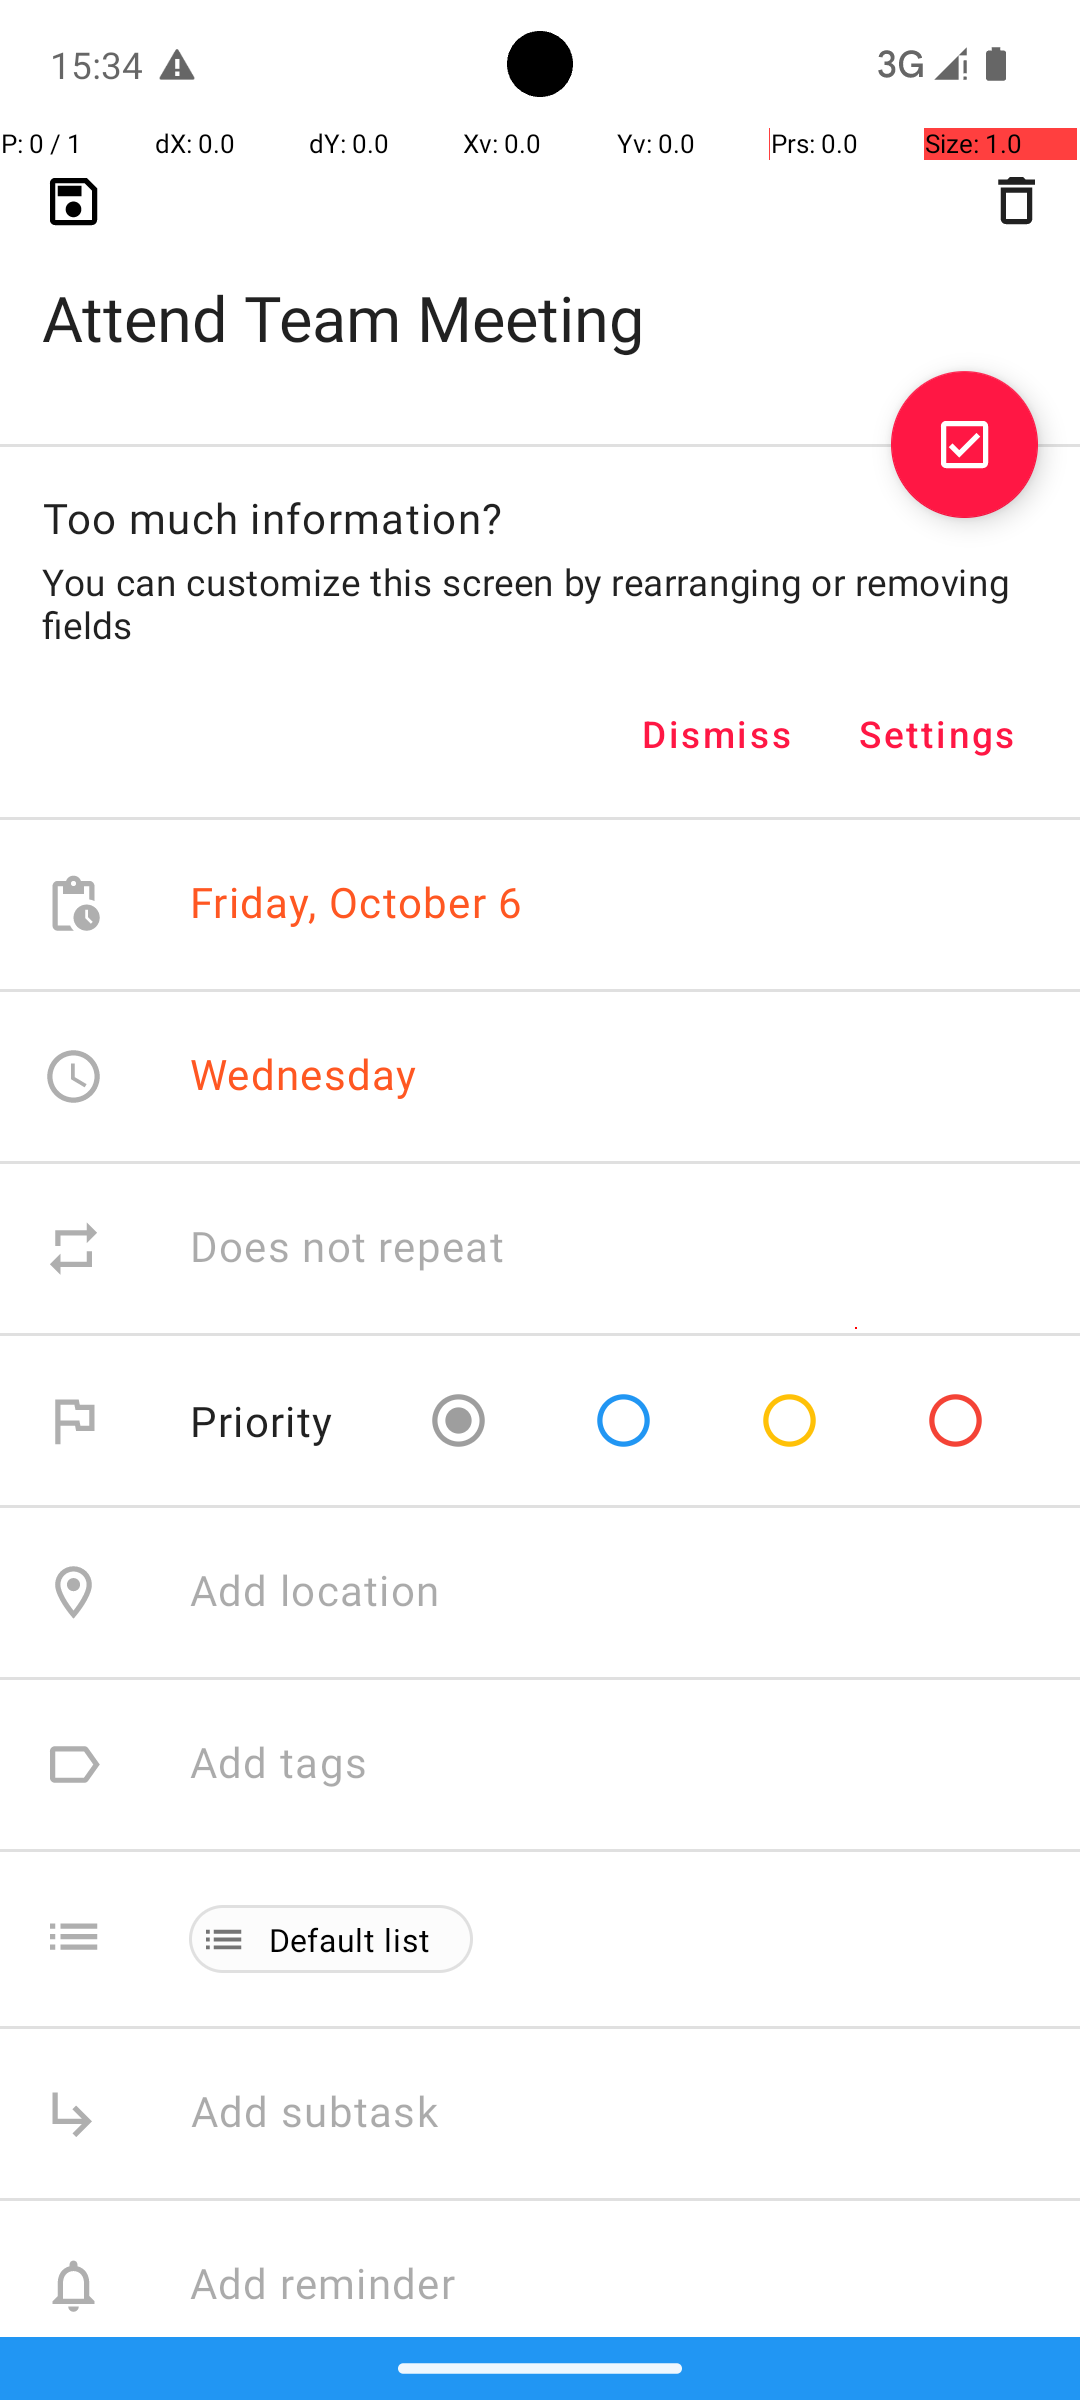 This screenshot has height=2400, width=1080. I want to click on Friday, October 6, so click(356, 904).